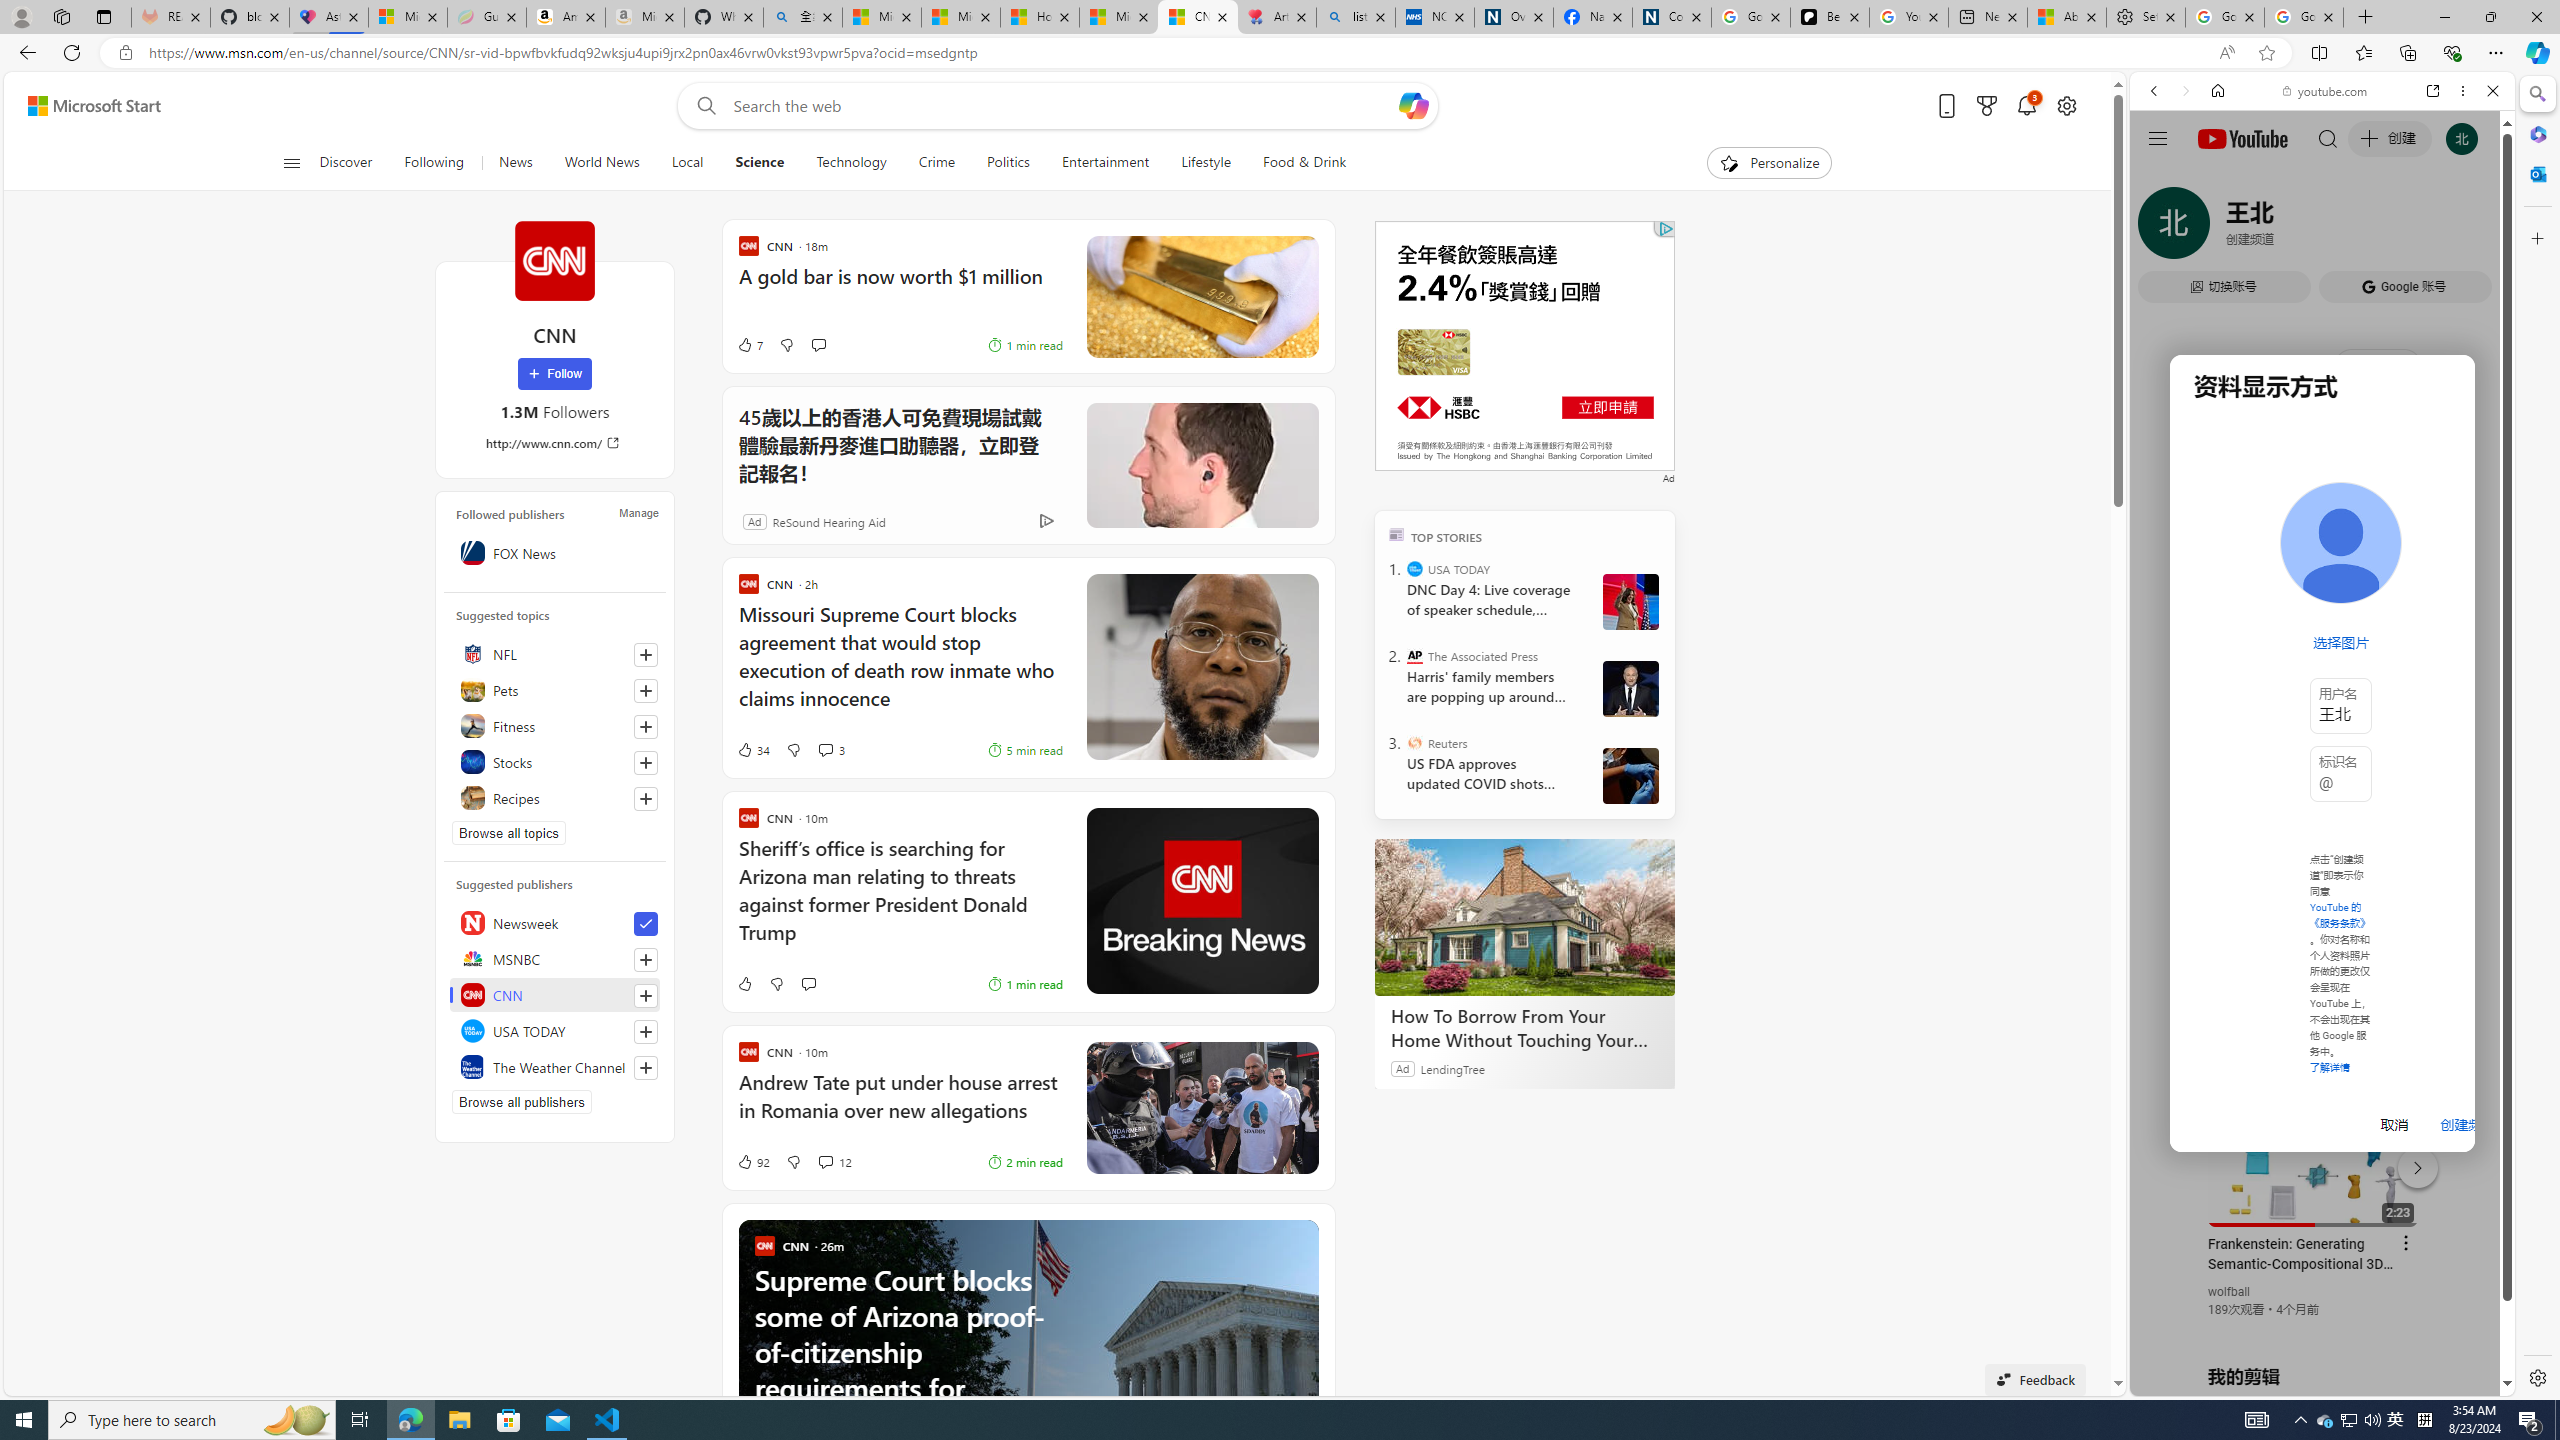 This screenshot has height=1440, width=2560. Describe the element at coordinates (754, 520) in the screenshot. I see `Ad` at that location.